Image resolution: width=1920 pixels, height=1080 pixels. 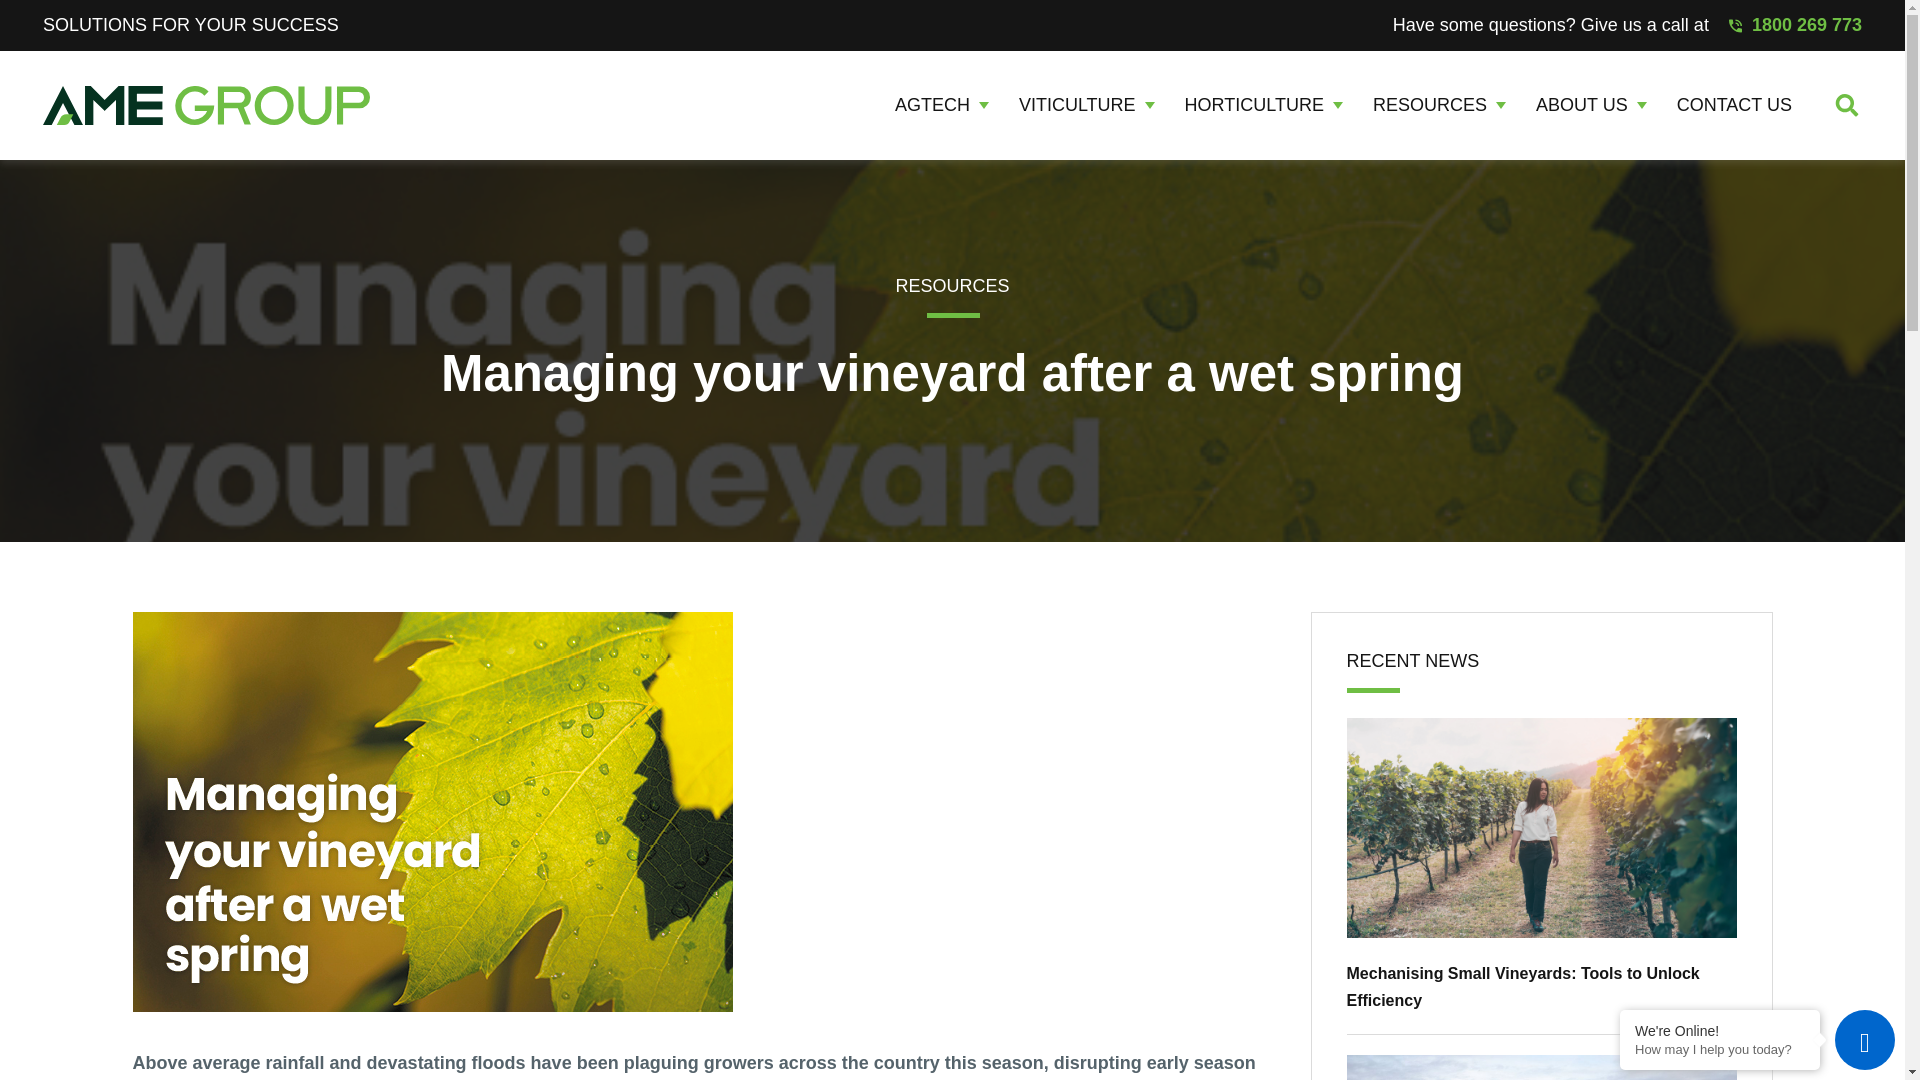 I want to click on We're Online!, so click(x=1720, y=1030).